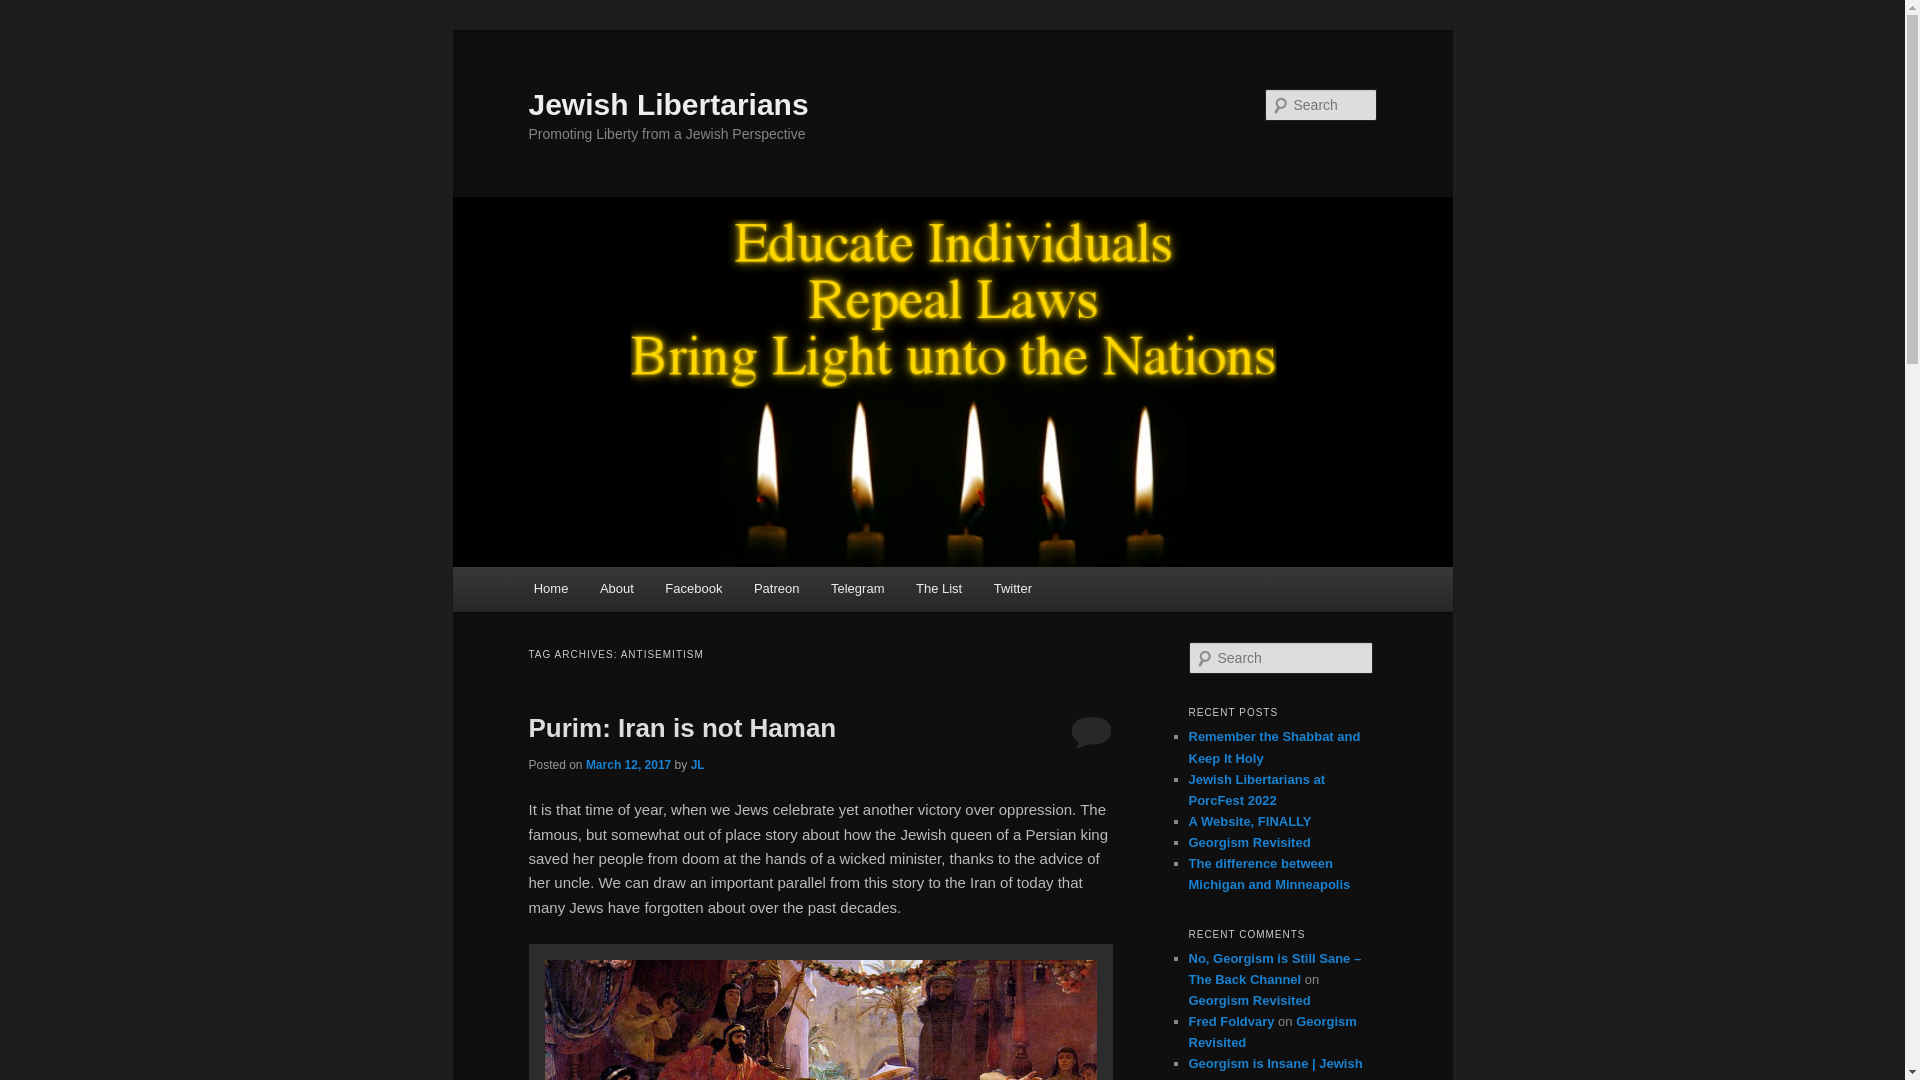 This screenshot has width=1920, height=1080. Describe the element at coordinates (938, 588) in the screenshot. I see `The List` at that location.